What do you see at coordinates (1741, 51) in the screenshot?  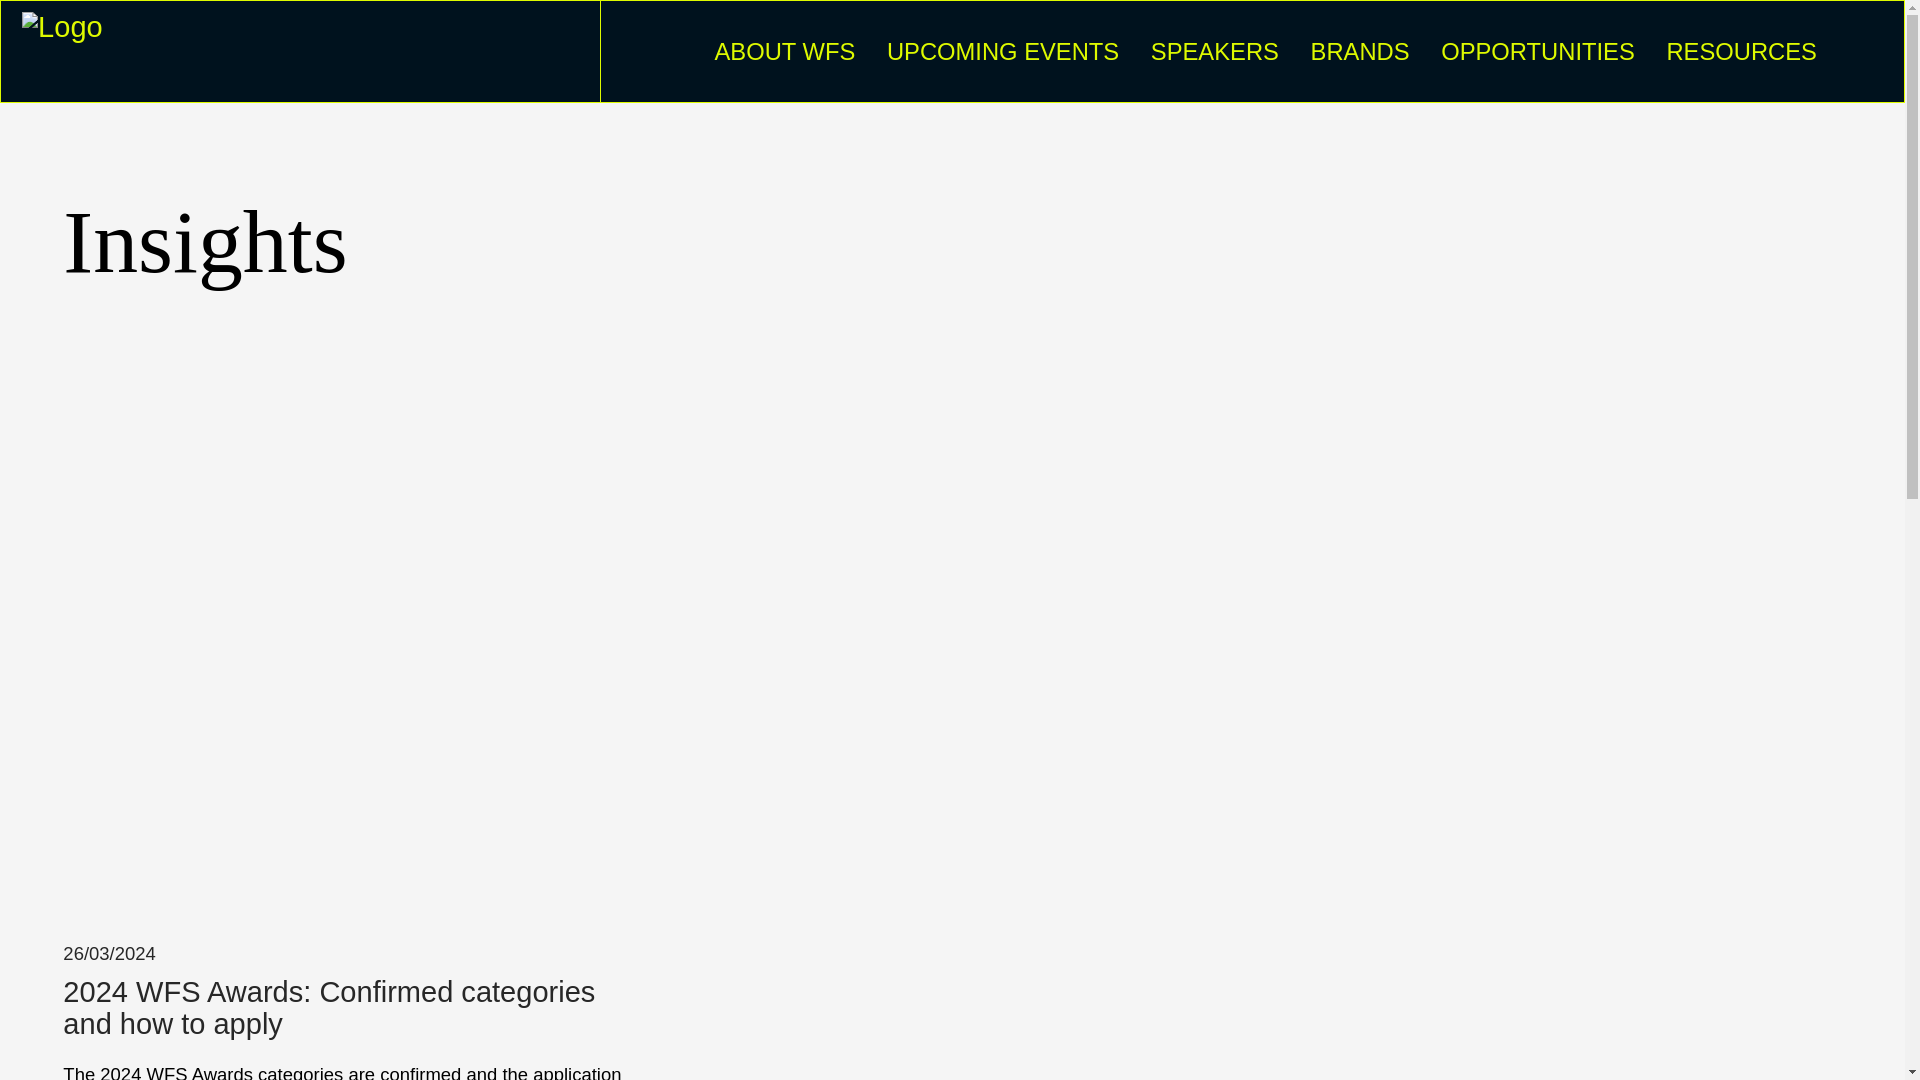 I see `RESOURCES` at bounding box center [1741, 51].